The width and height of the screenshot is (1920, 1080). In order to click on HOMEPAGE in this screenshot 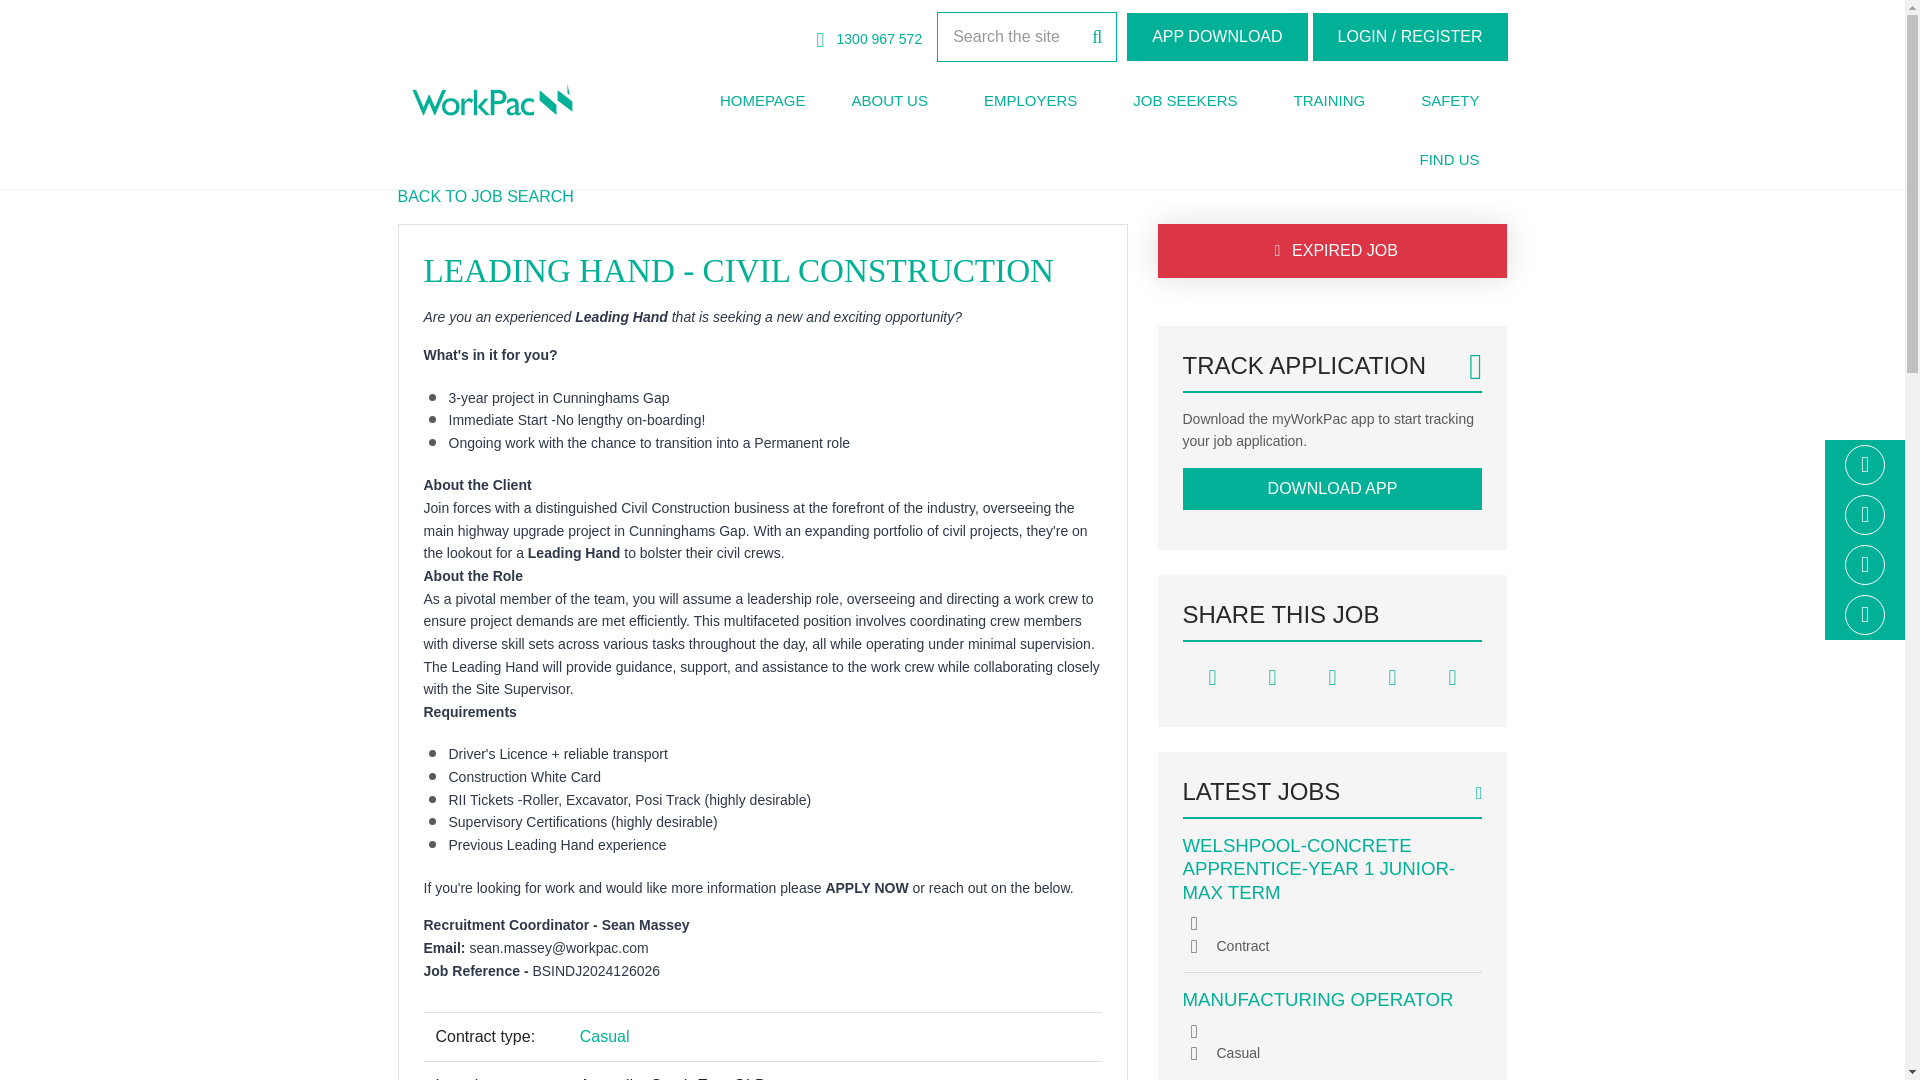, I will do `click(762, 101)`.